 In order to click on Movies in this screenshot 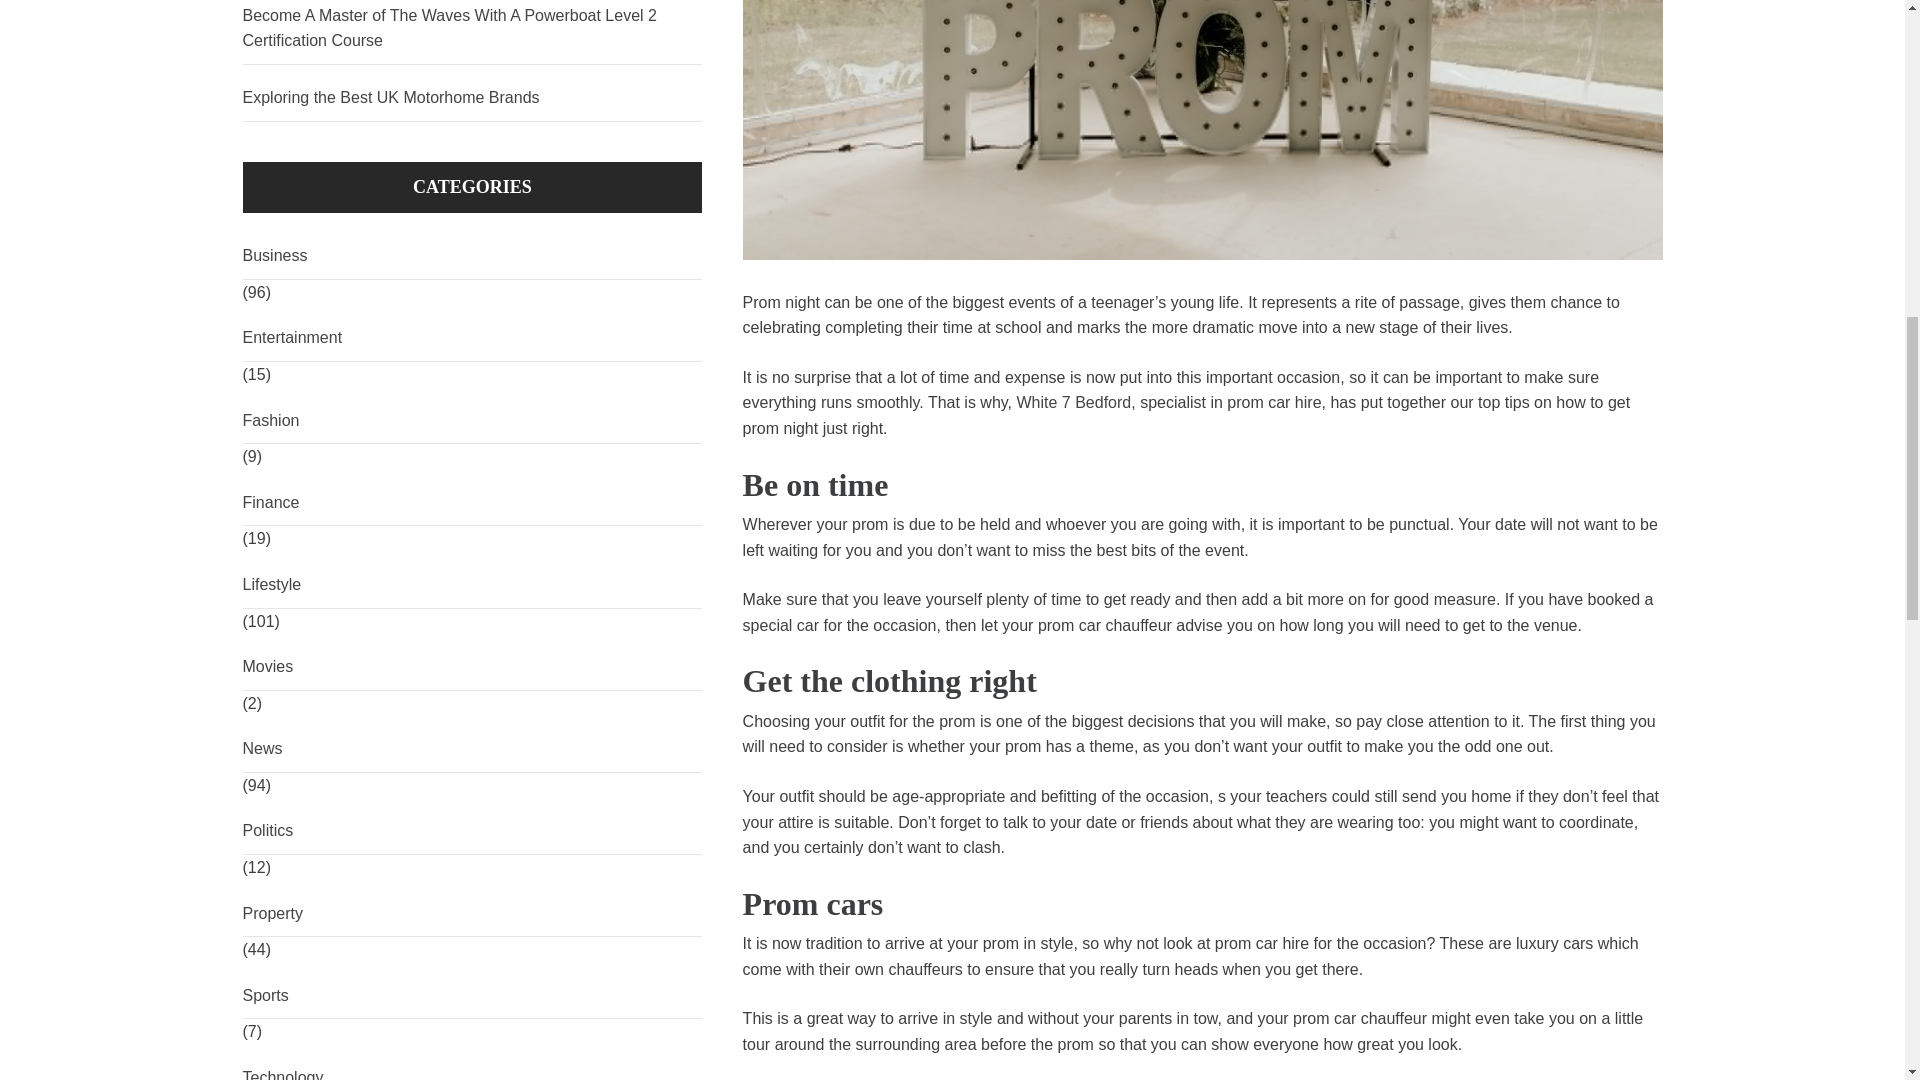, I will do `click(472, 667)`.